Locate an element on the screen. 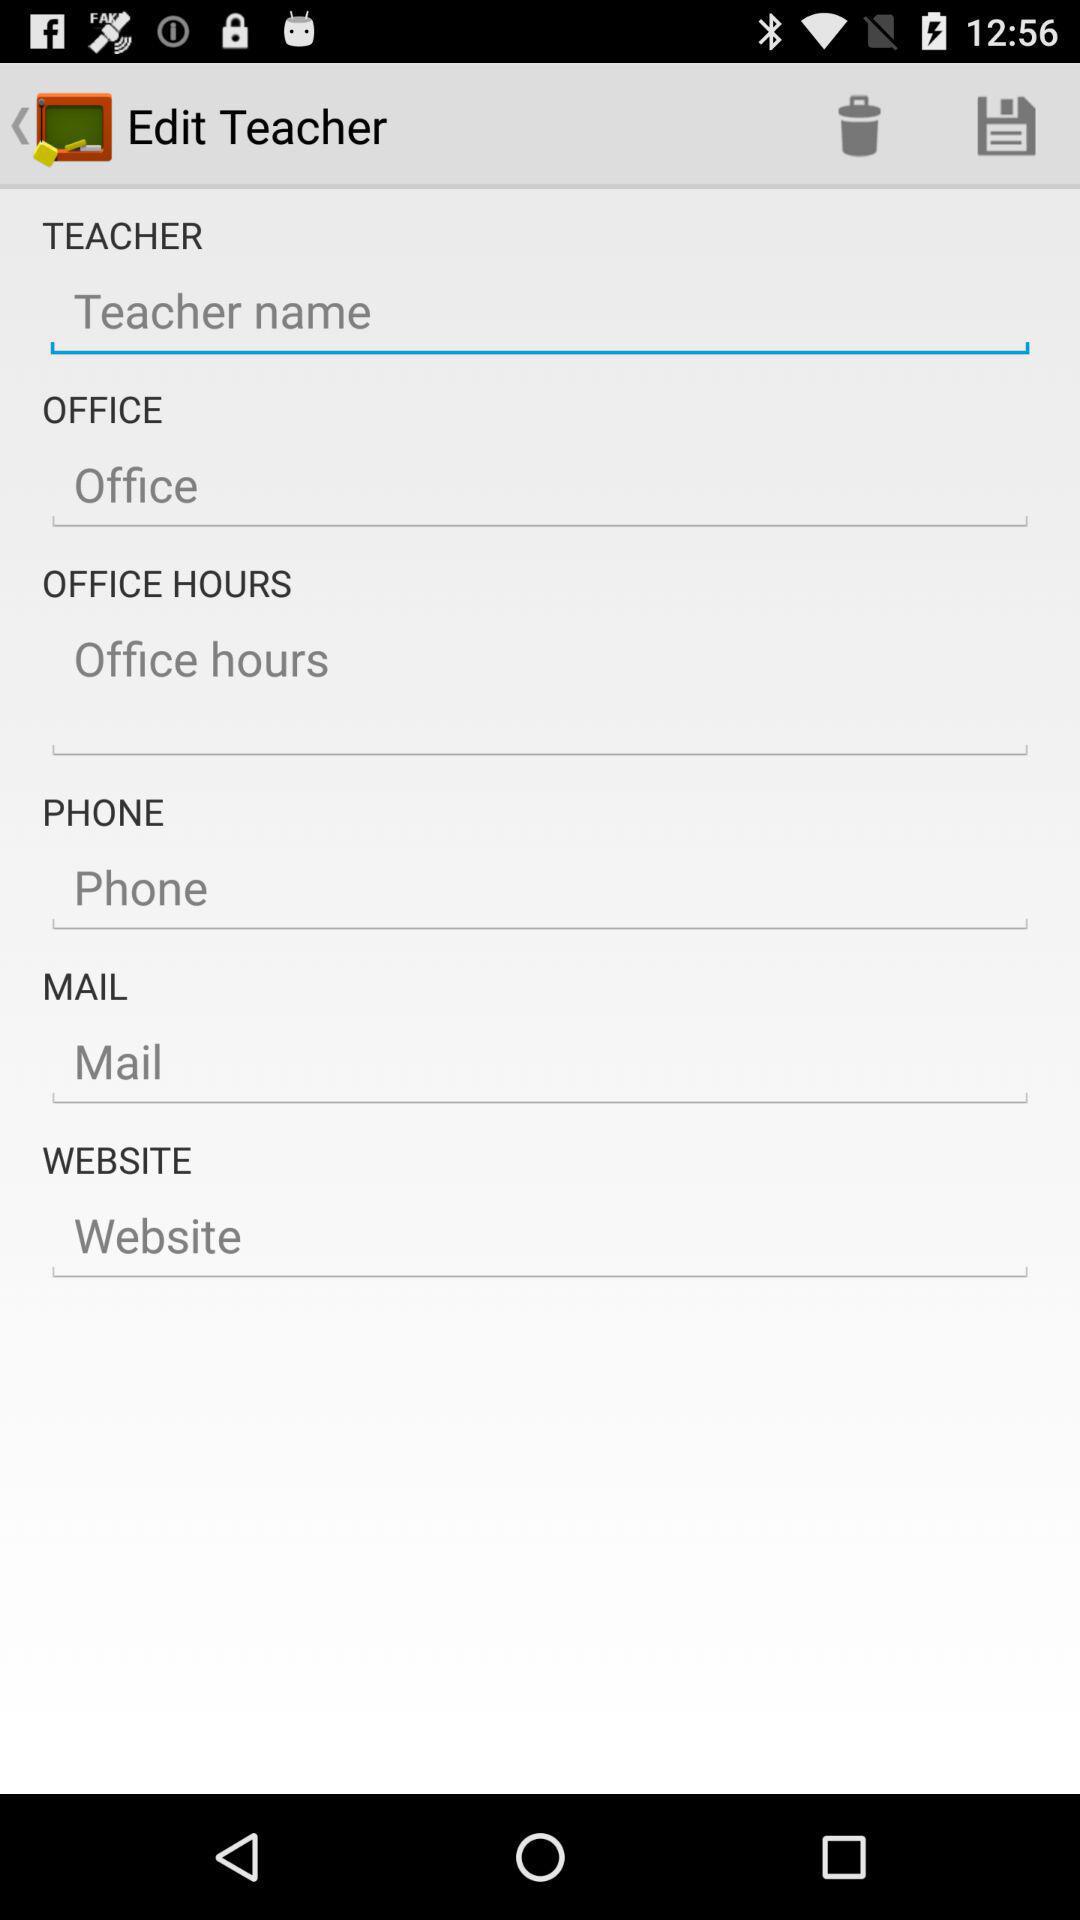 The height and width of the screenshot is (1920, 1080). select the text field which is below mail on the page is located at coordinates (540, 1061).